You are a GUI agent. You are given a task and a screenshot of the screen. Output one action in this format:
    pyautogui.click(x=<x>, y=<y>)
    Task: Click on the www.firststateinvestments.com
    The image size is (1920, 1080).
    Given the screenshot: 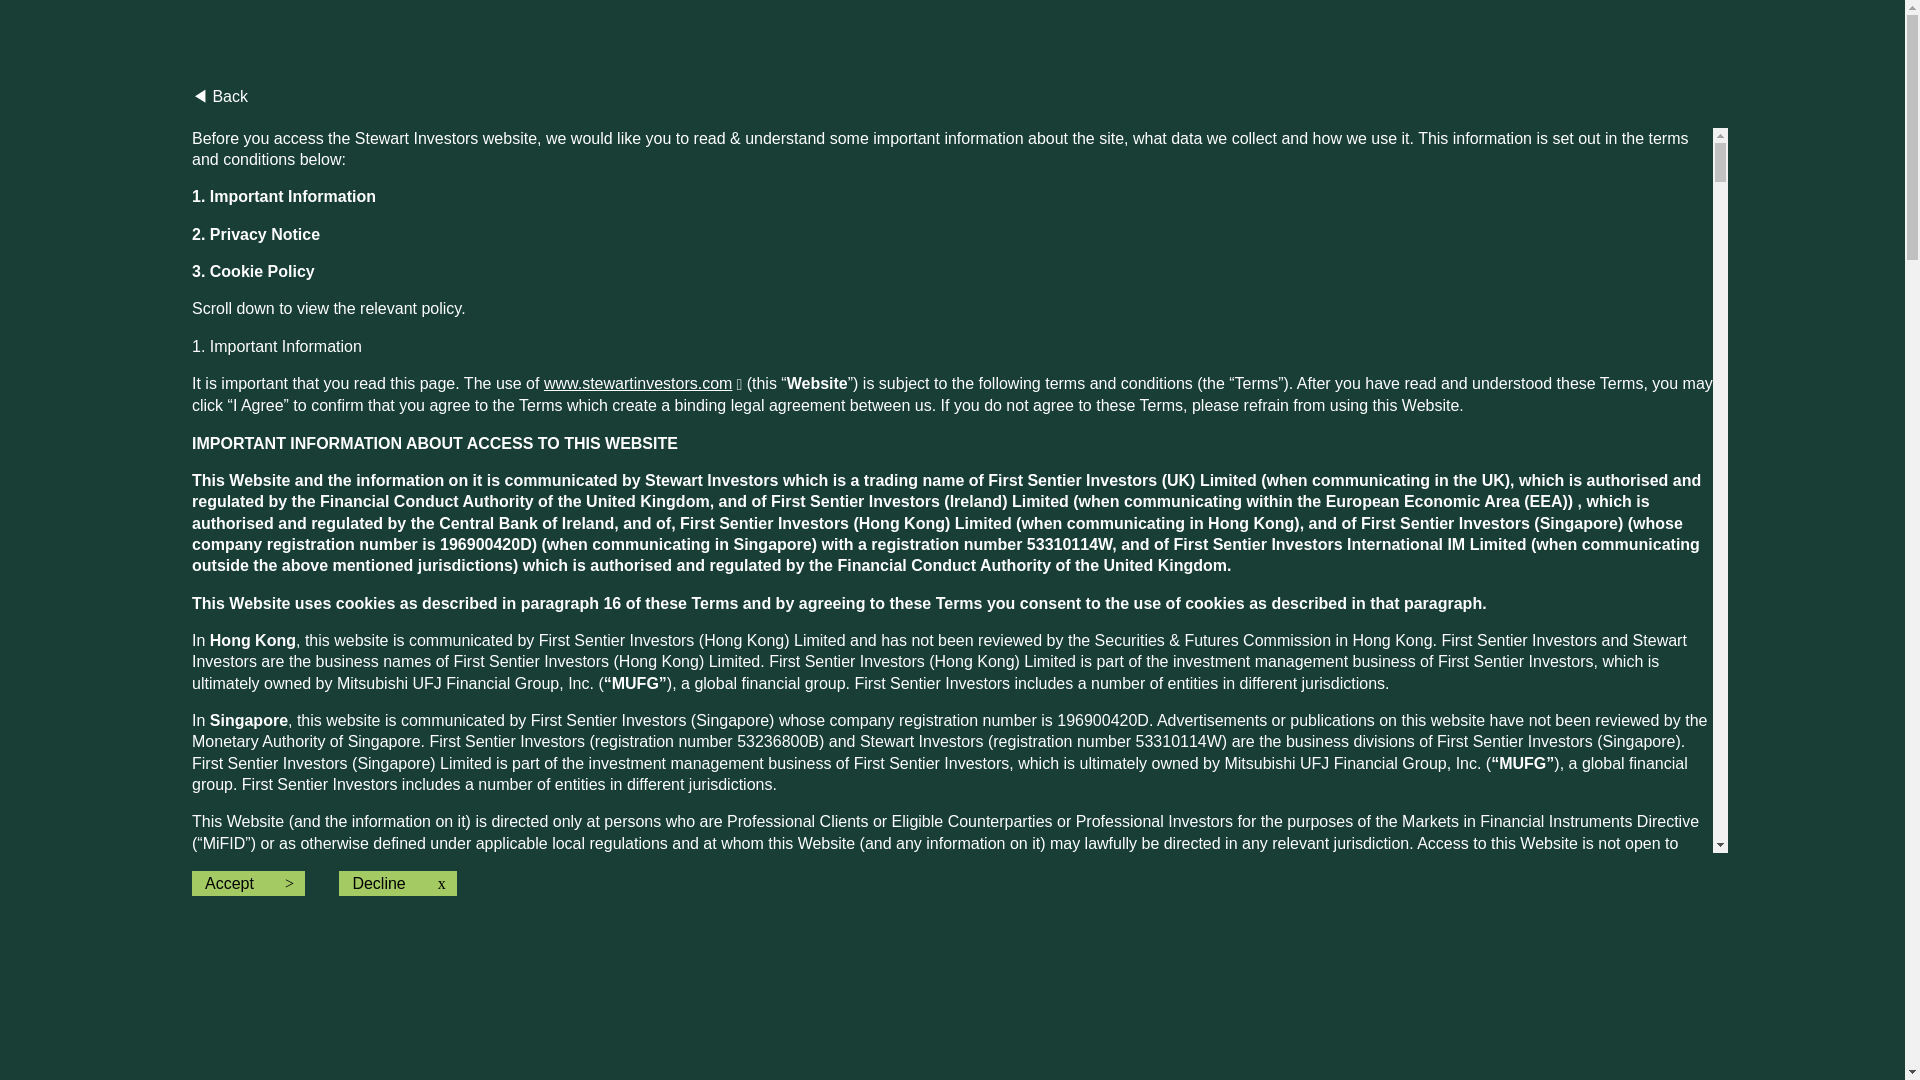 What is the action you would take?
    pyautogui.click(x=642, y=383)
    